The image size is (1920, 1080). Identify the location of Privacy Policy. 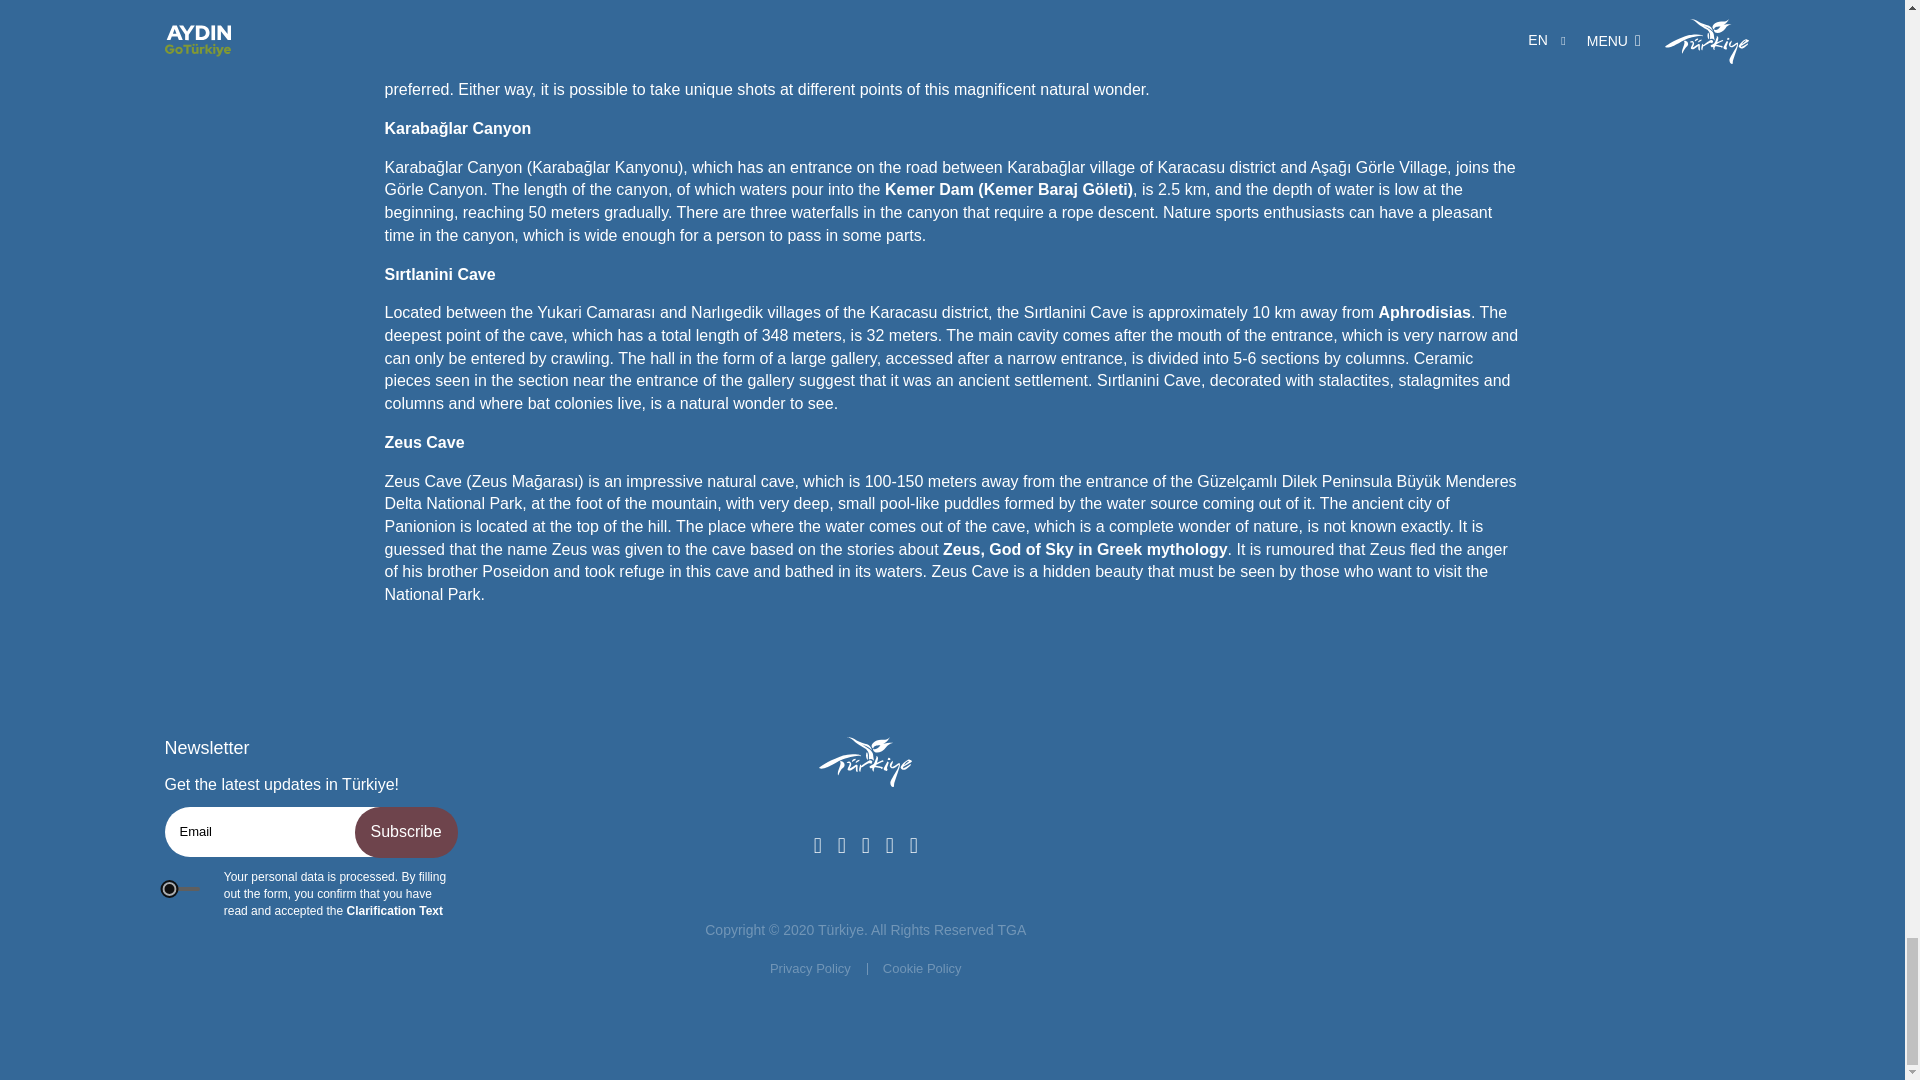
(810, 969).